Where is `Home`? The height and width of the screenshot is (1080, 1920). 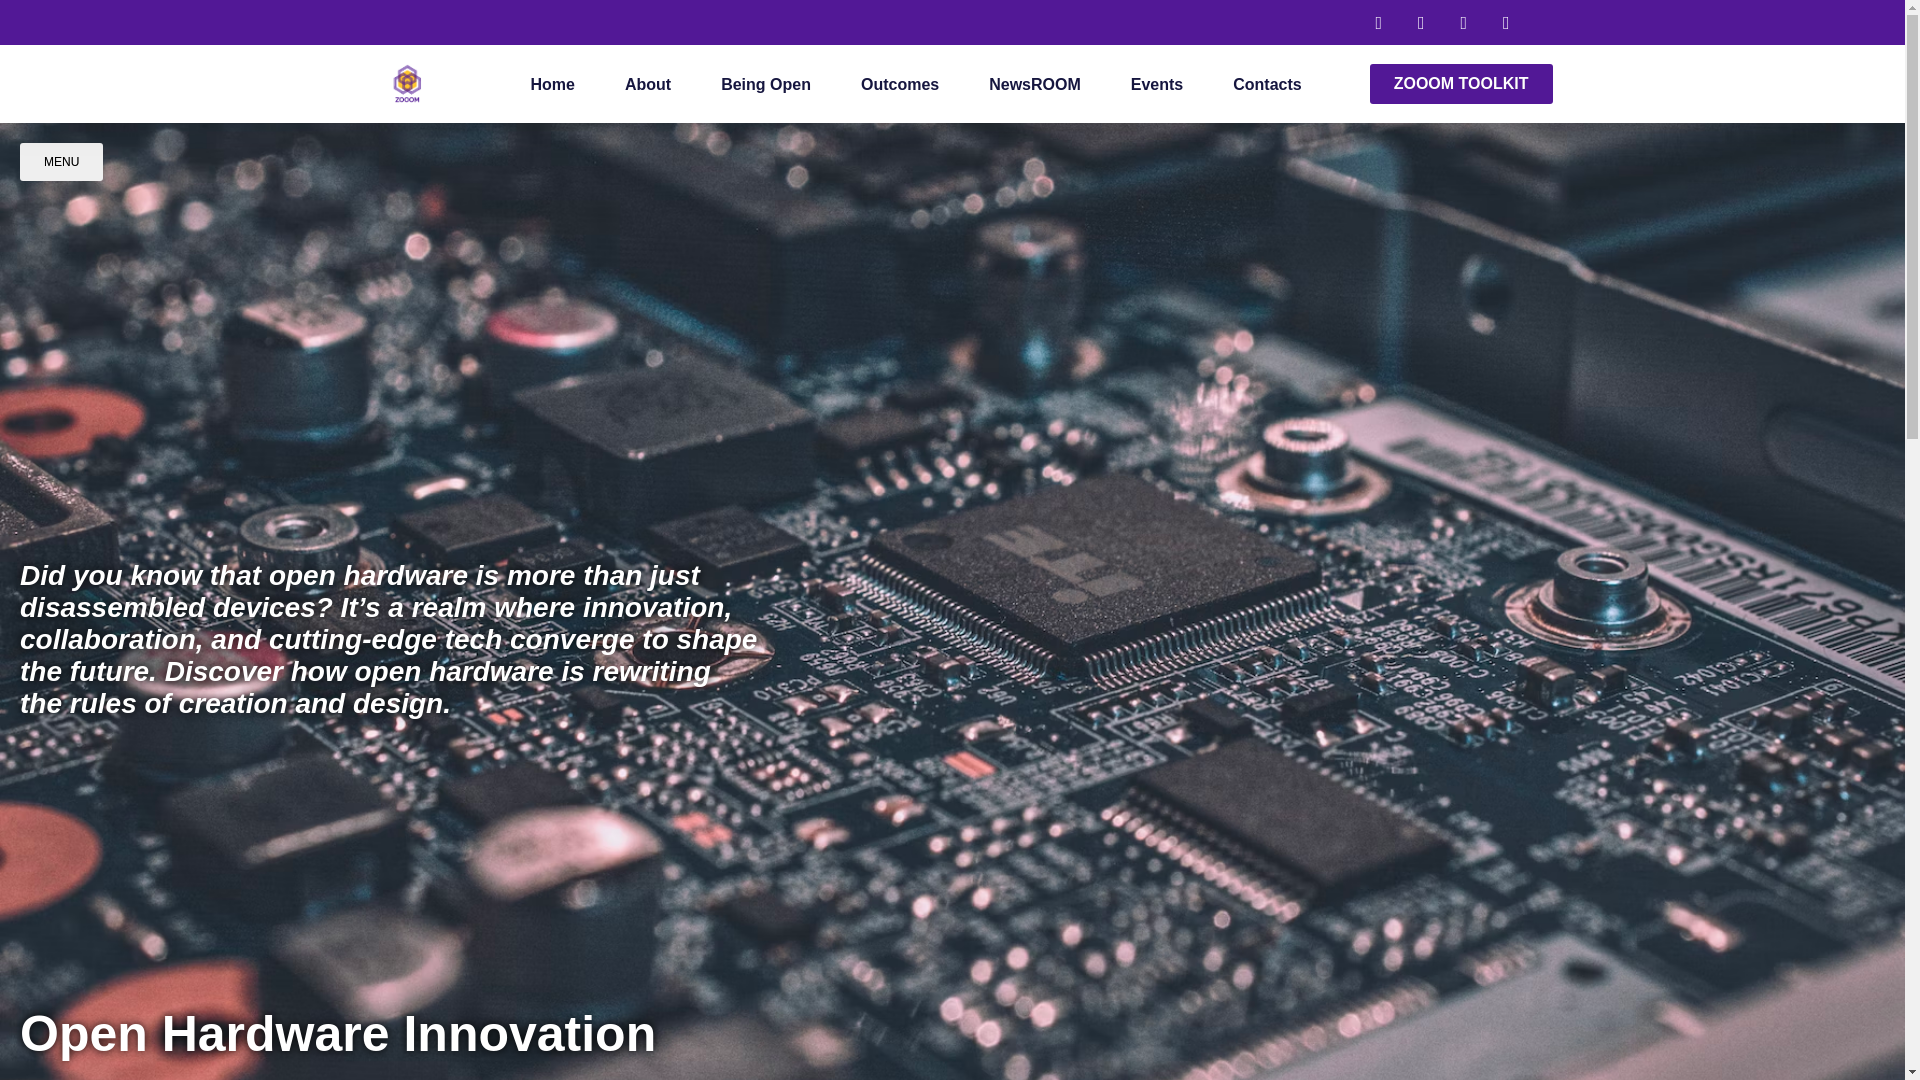
Home is located at coordinates (552, 84).